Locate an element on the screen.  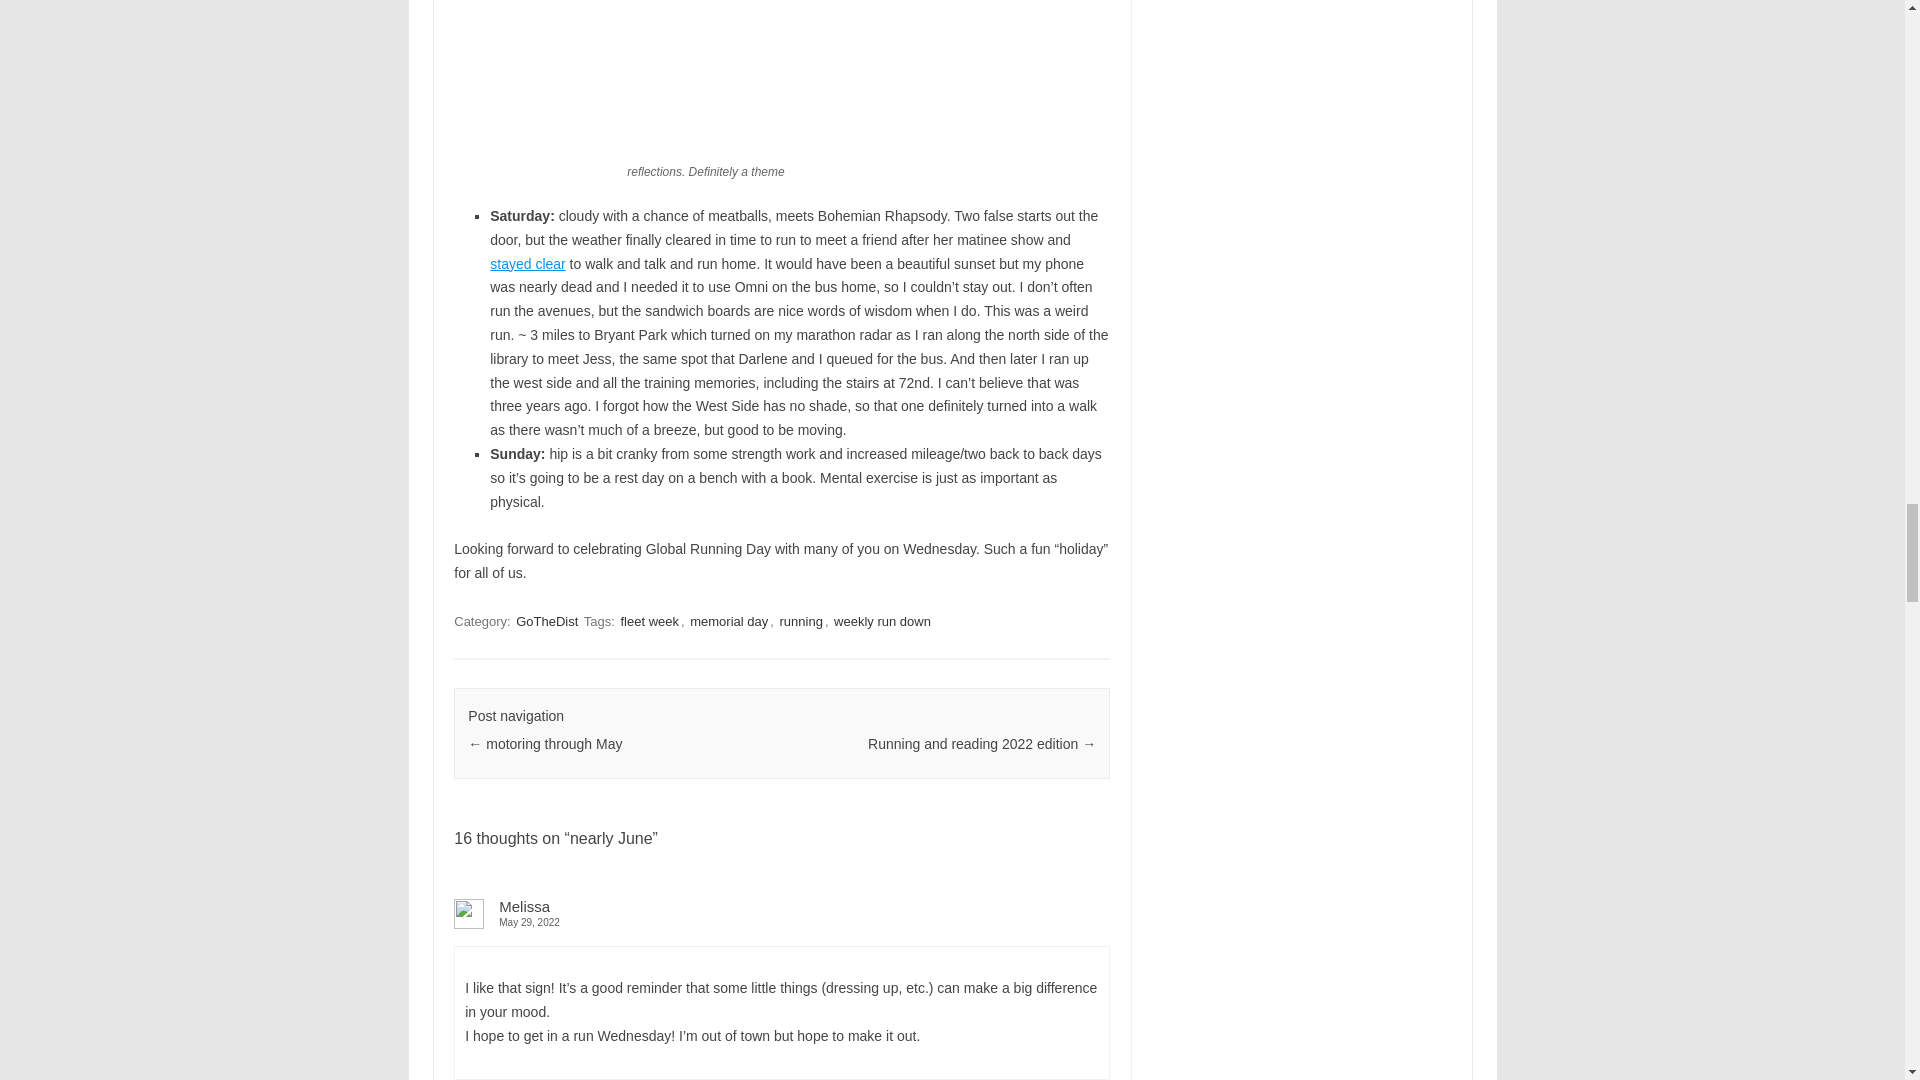
May 29, 2022 is located at coordinates (781, 922).